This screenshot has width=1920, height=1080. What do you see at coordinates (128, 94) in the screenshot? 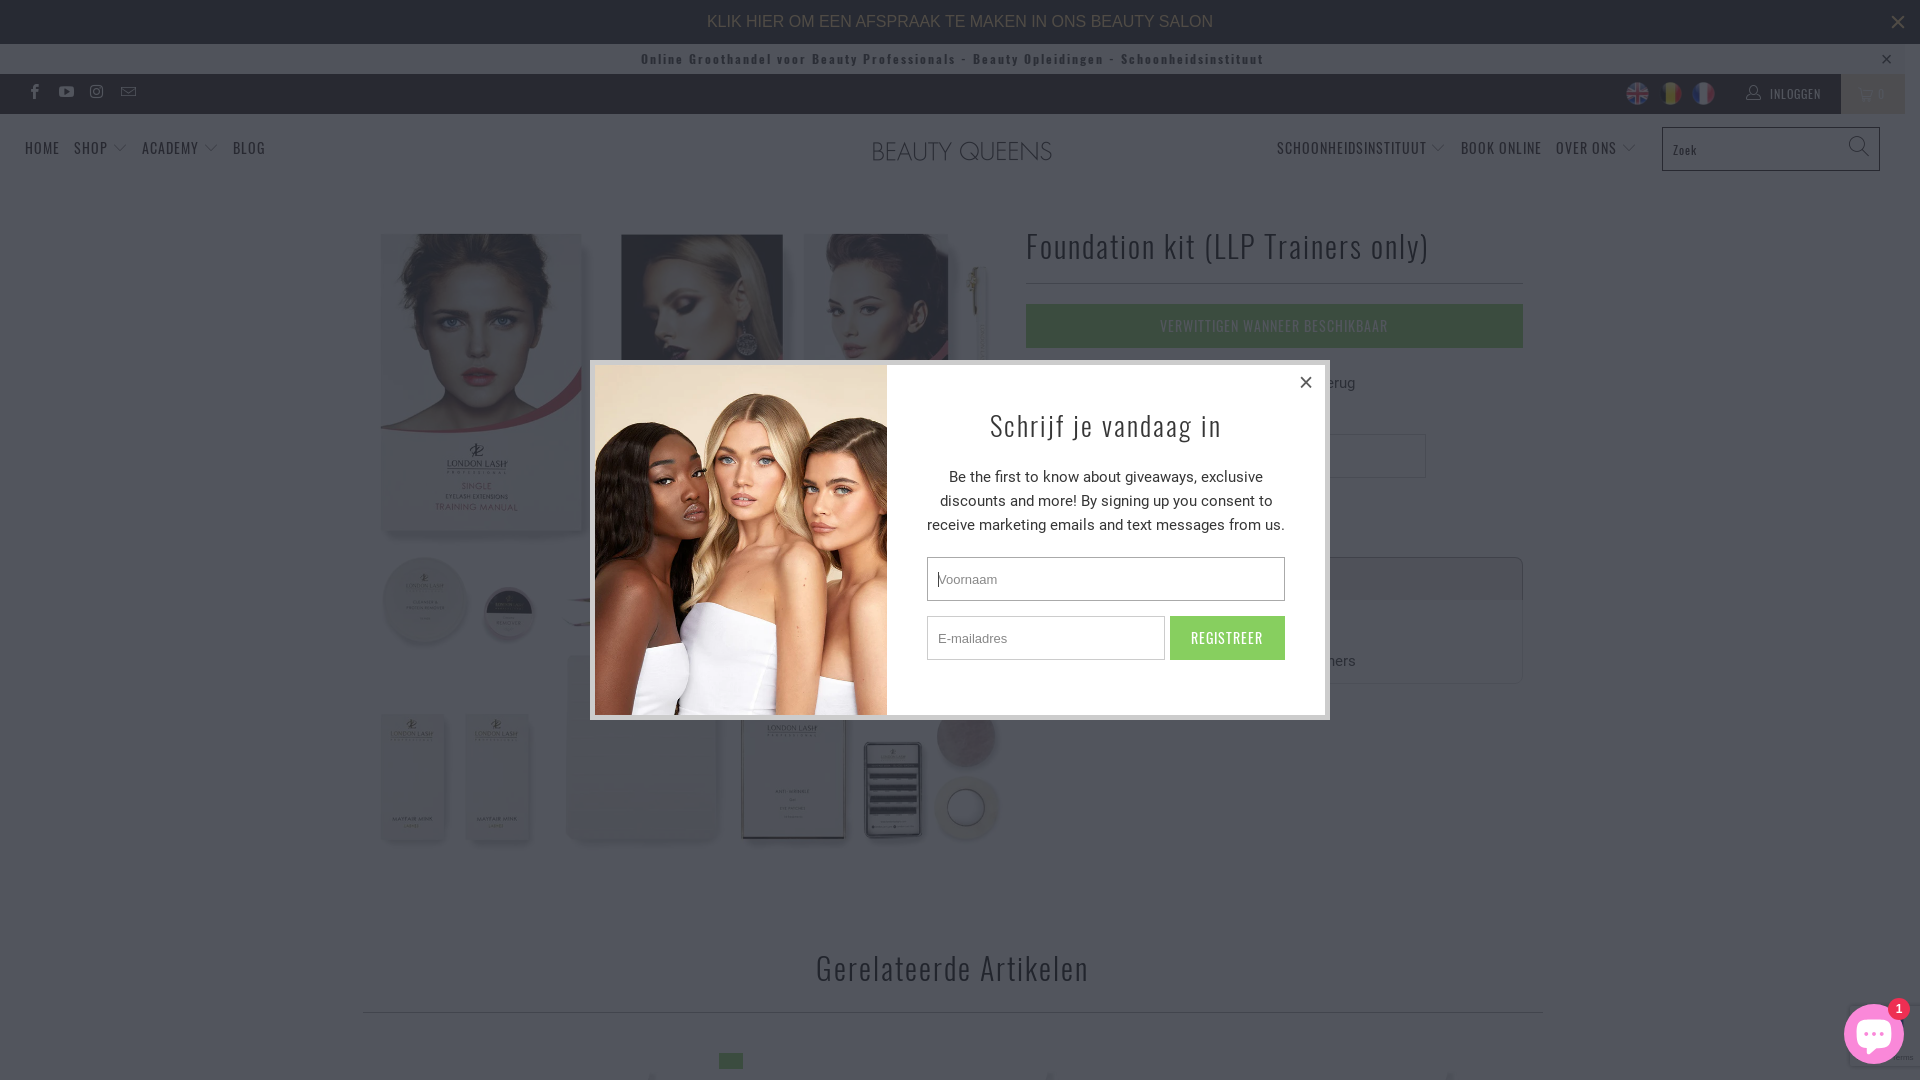
I see `Email Beauty Queens` at bounding box center [128, 94].